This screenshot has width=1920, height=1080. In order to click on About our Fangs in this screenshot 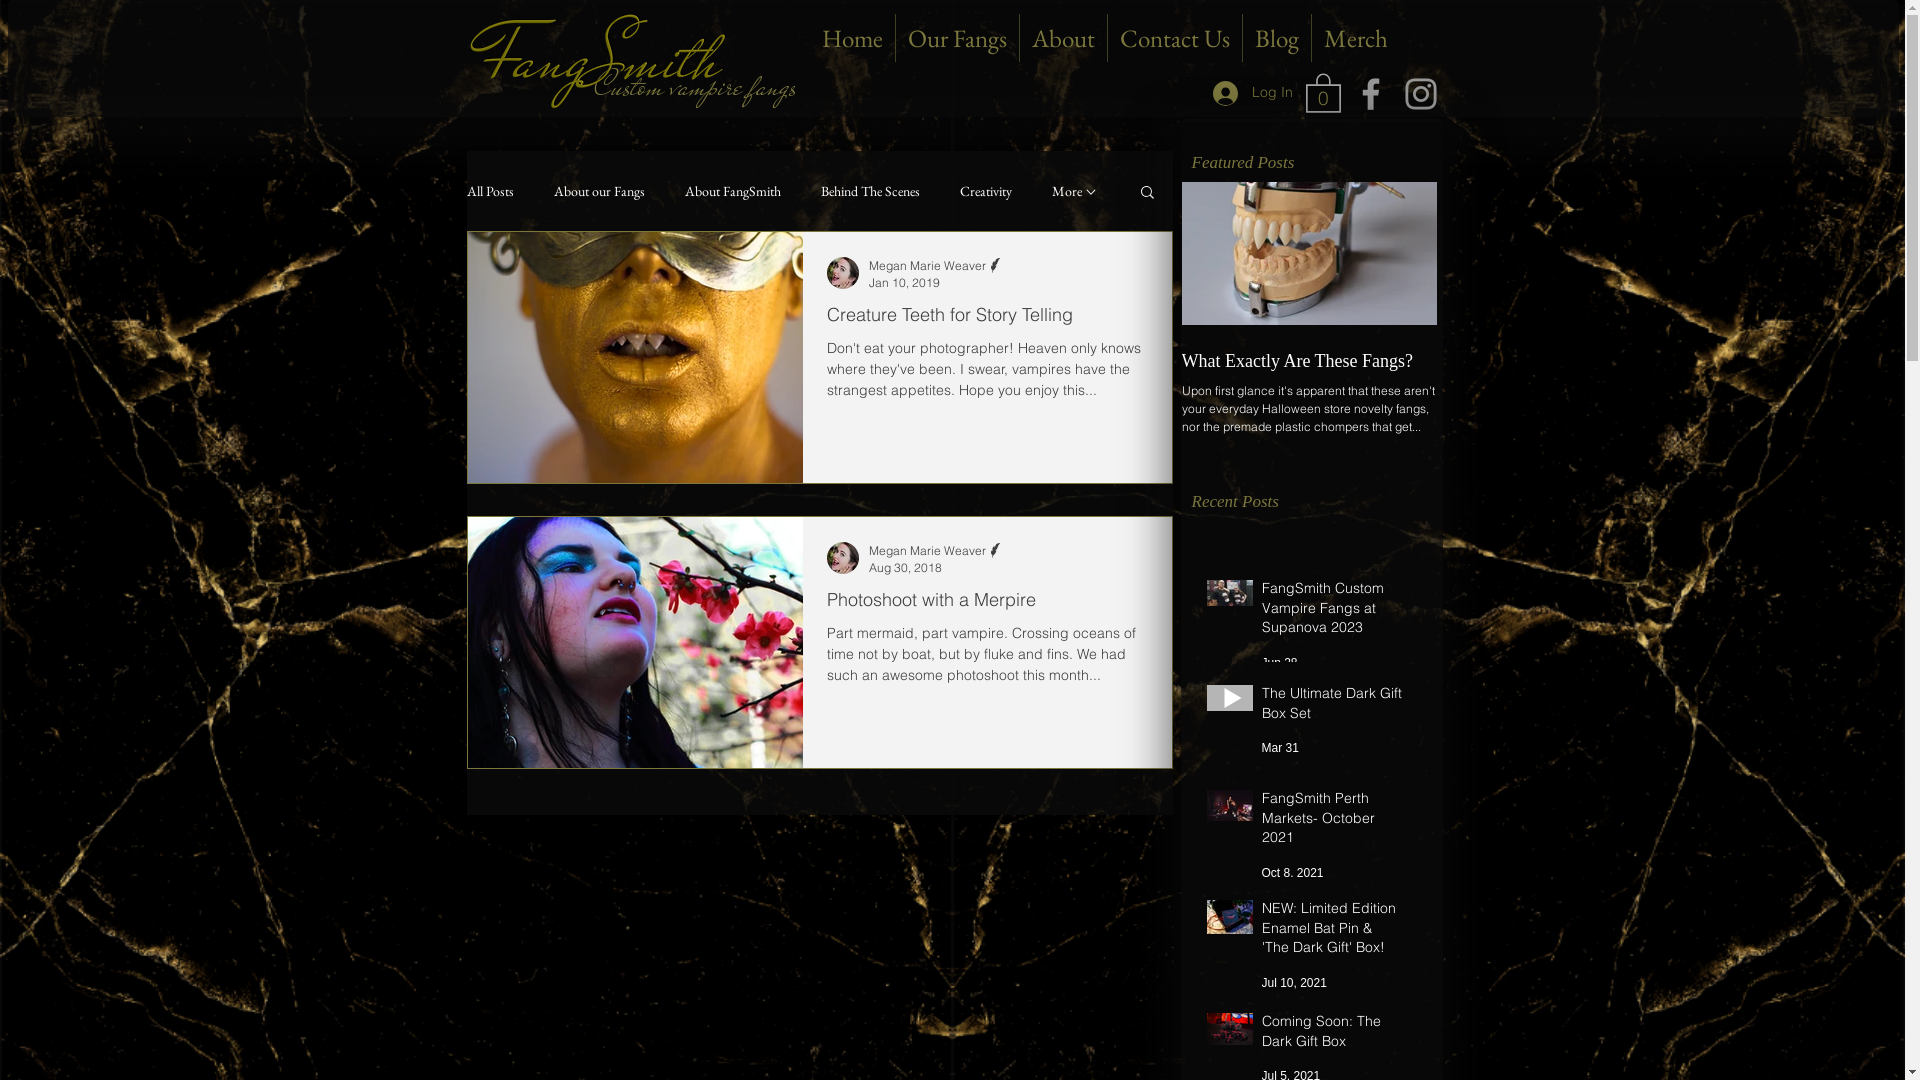, I will do `click(600, 191)`.